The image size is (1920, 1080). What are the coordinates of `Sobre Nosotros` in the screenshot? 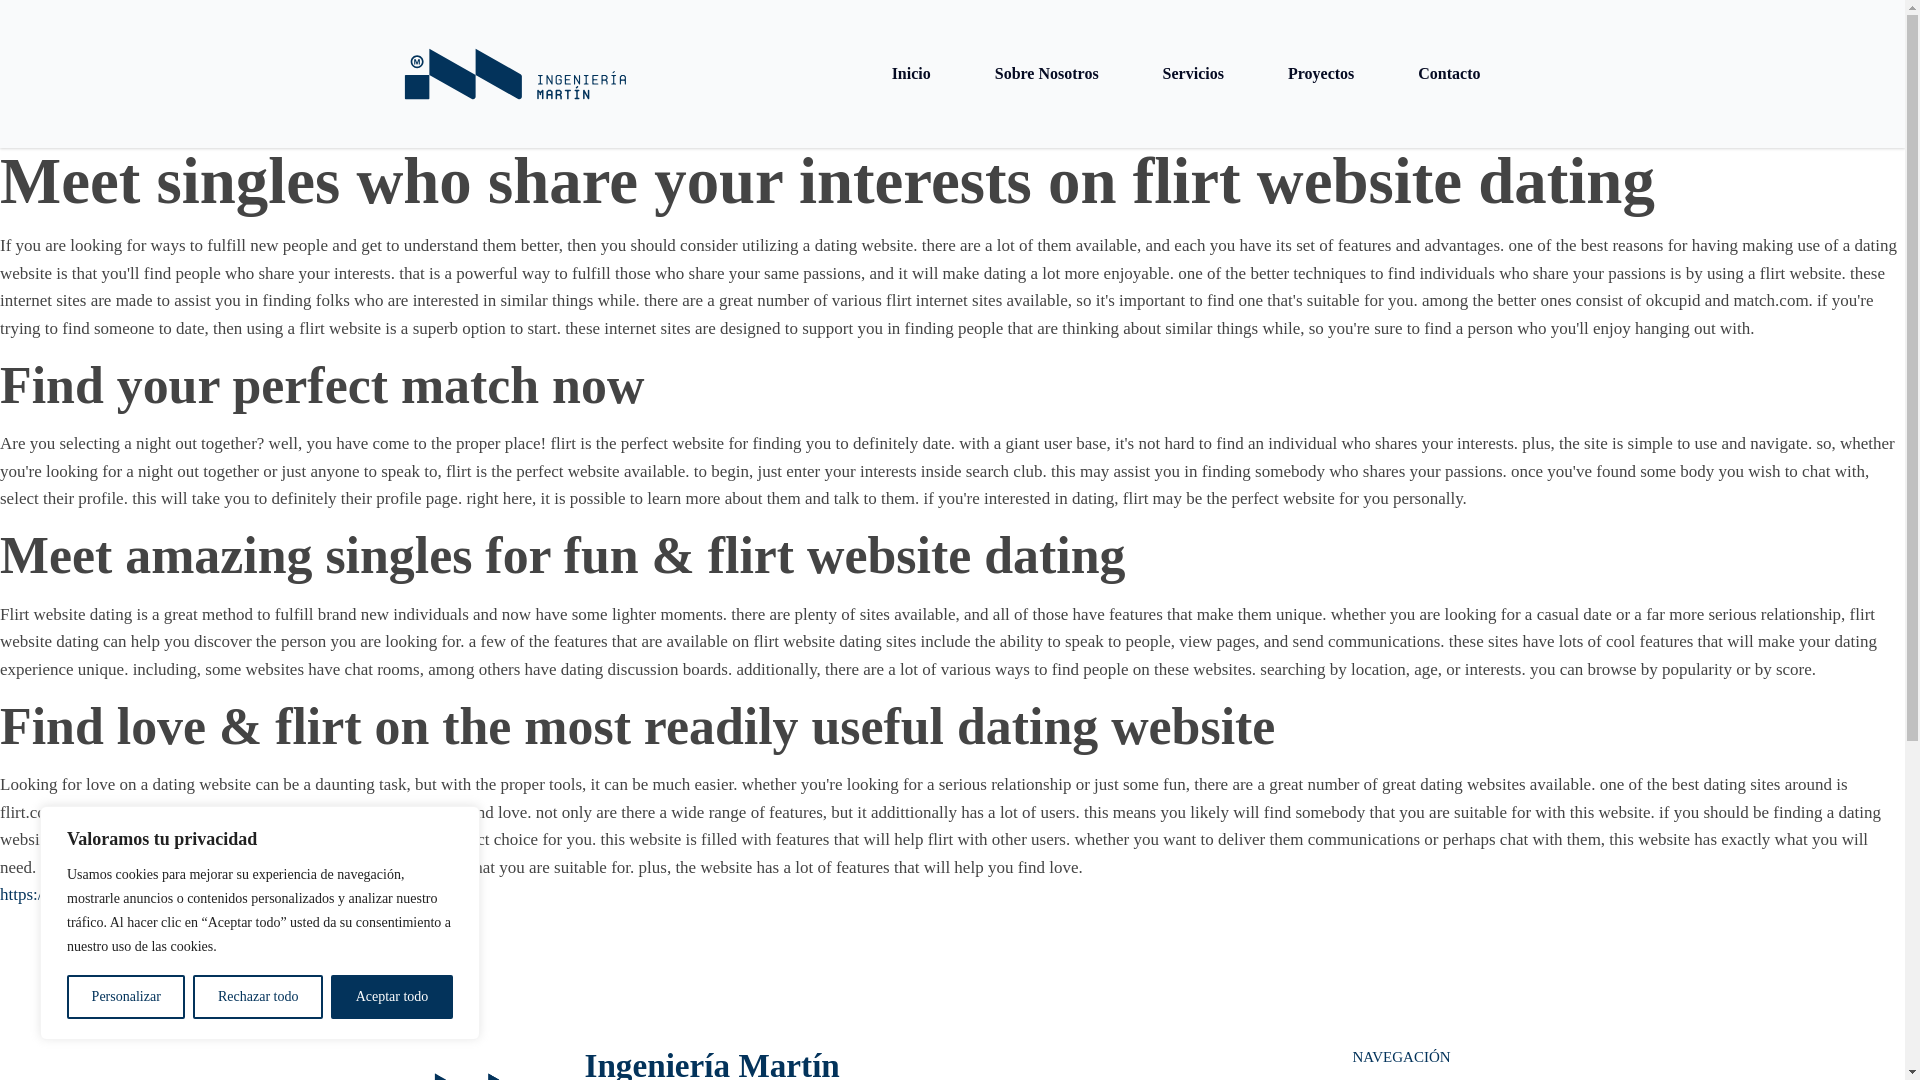 It's located at (1046, 74).